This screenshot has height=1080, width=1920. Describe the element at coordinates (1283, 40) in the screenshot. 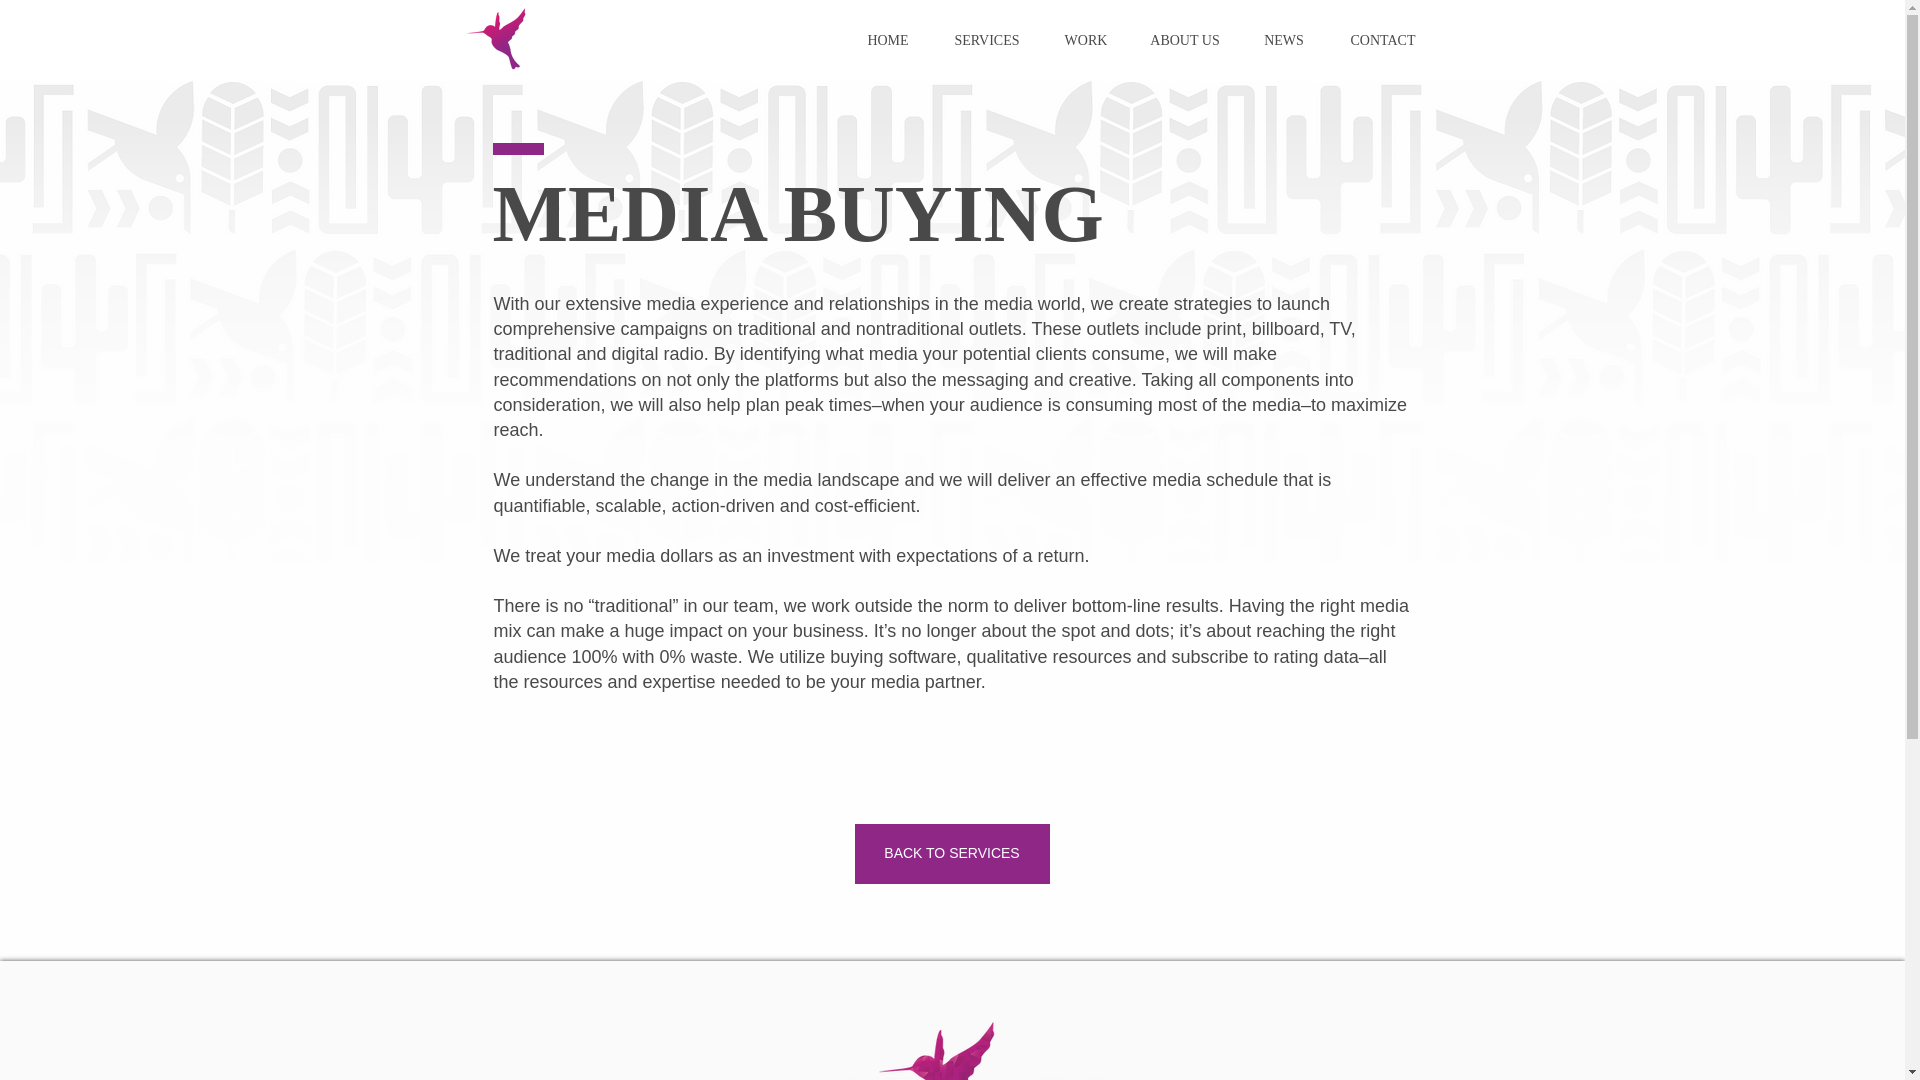

I see `NEWS` at that location.